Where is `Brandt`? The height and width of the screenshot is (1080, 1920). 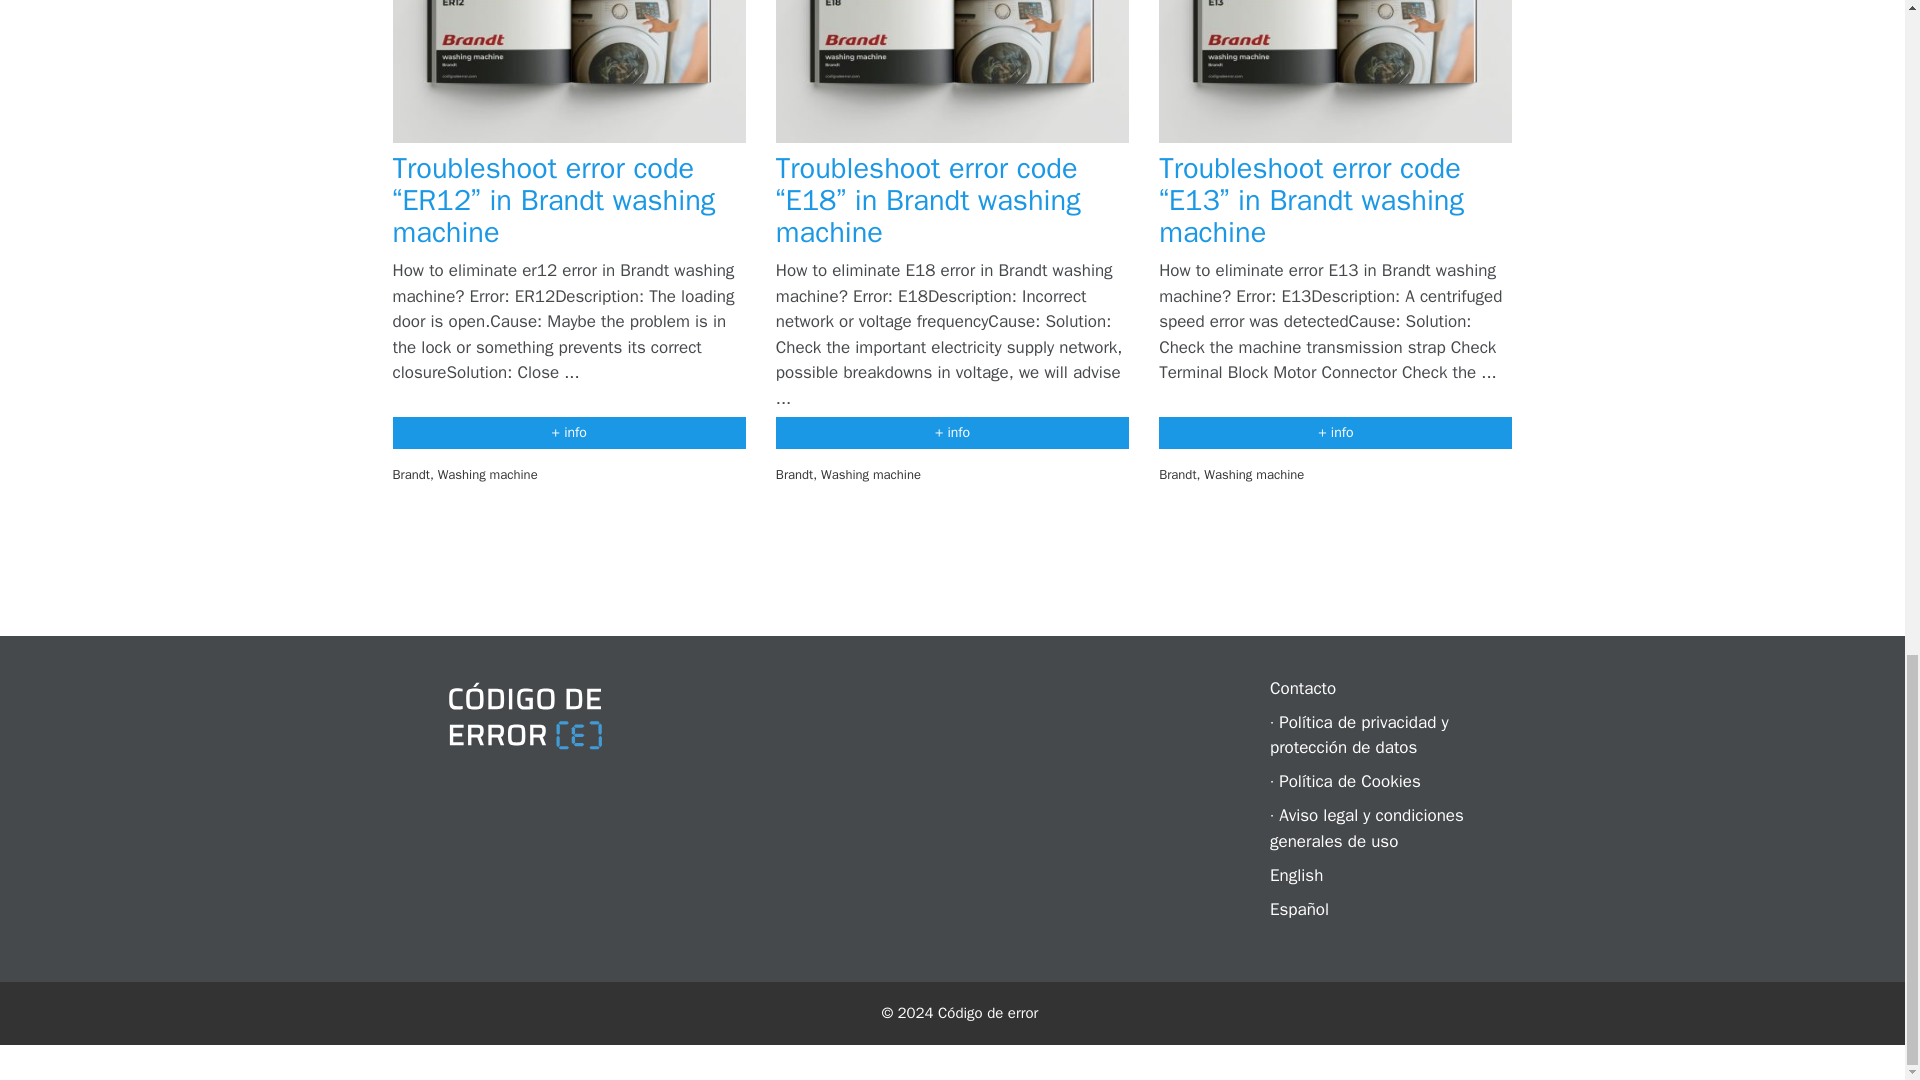
Brandt is located at coordinates (794, 474).